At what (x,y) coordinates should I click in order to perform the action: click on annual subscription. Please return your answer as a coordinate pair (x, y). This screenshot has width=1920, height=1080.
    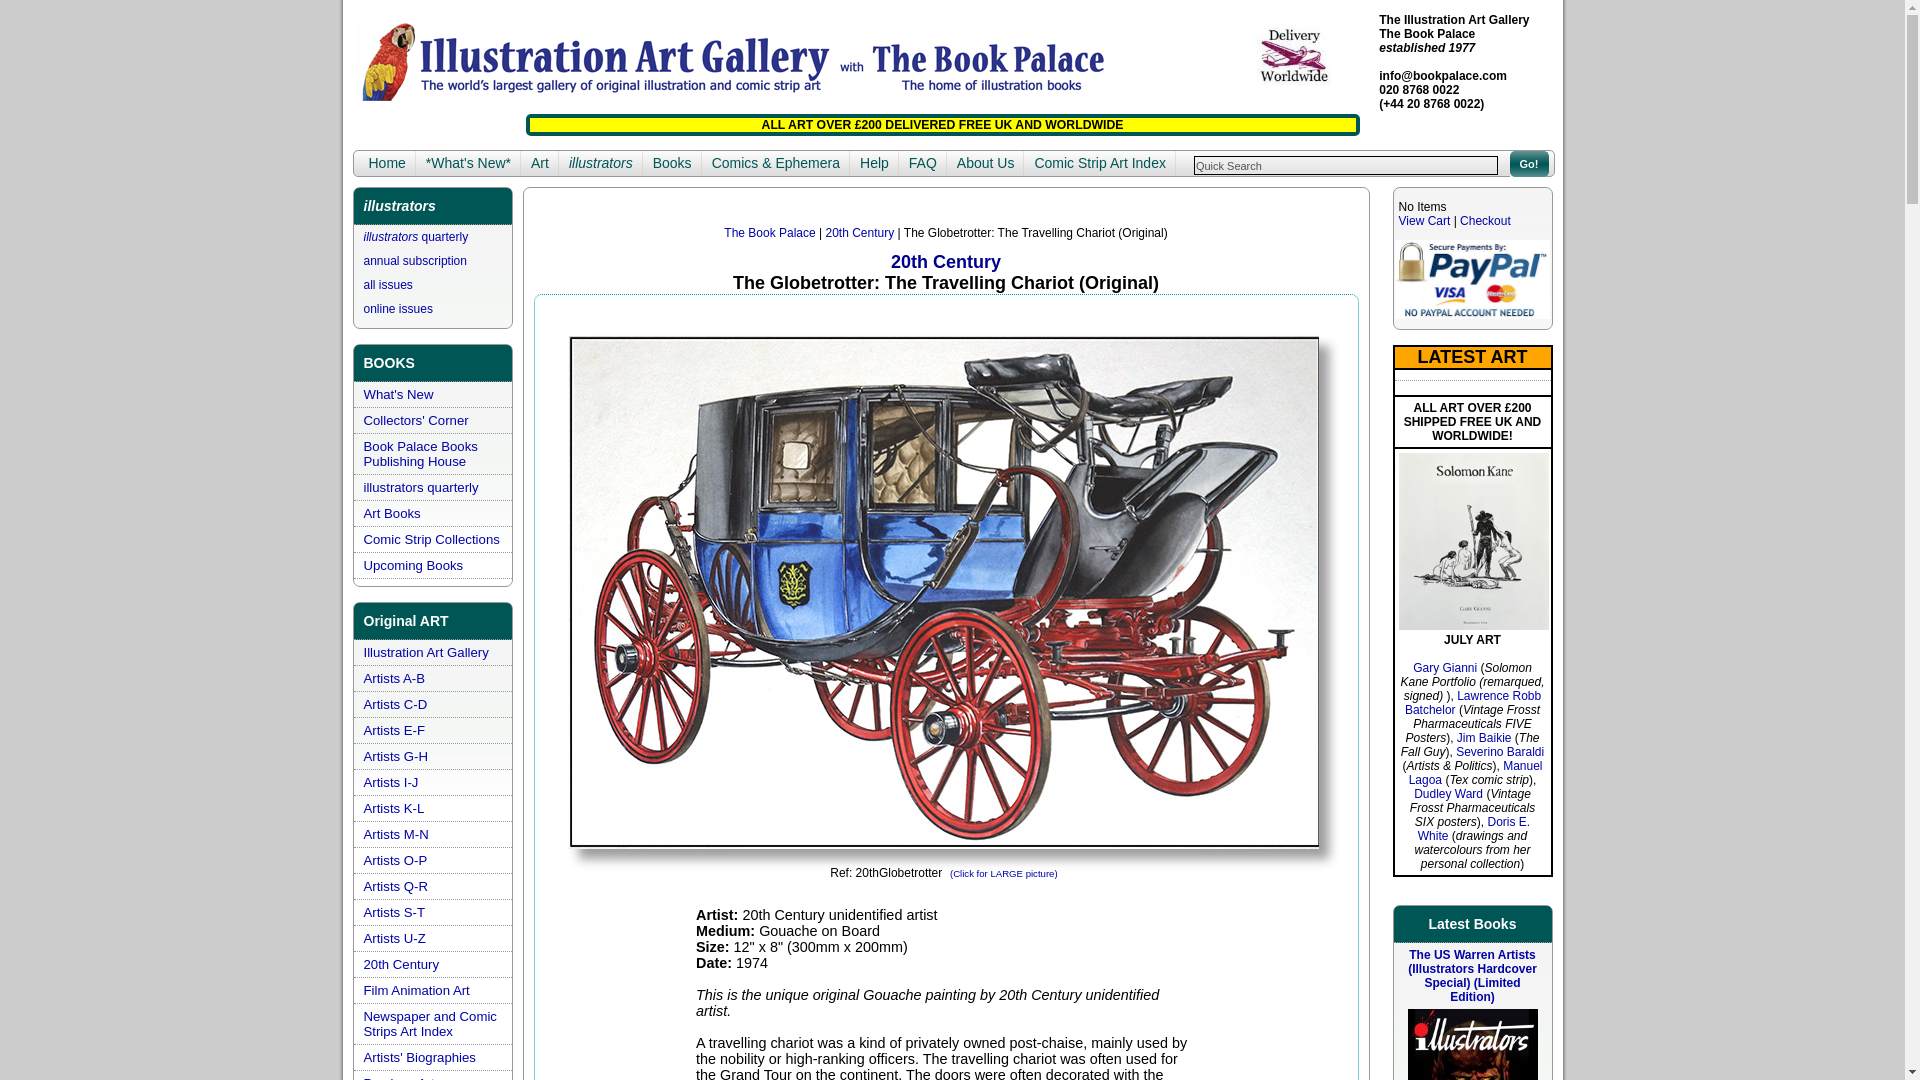
    Looking at the image, I should click on (415, 260).